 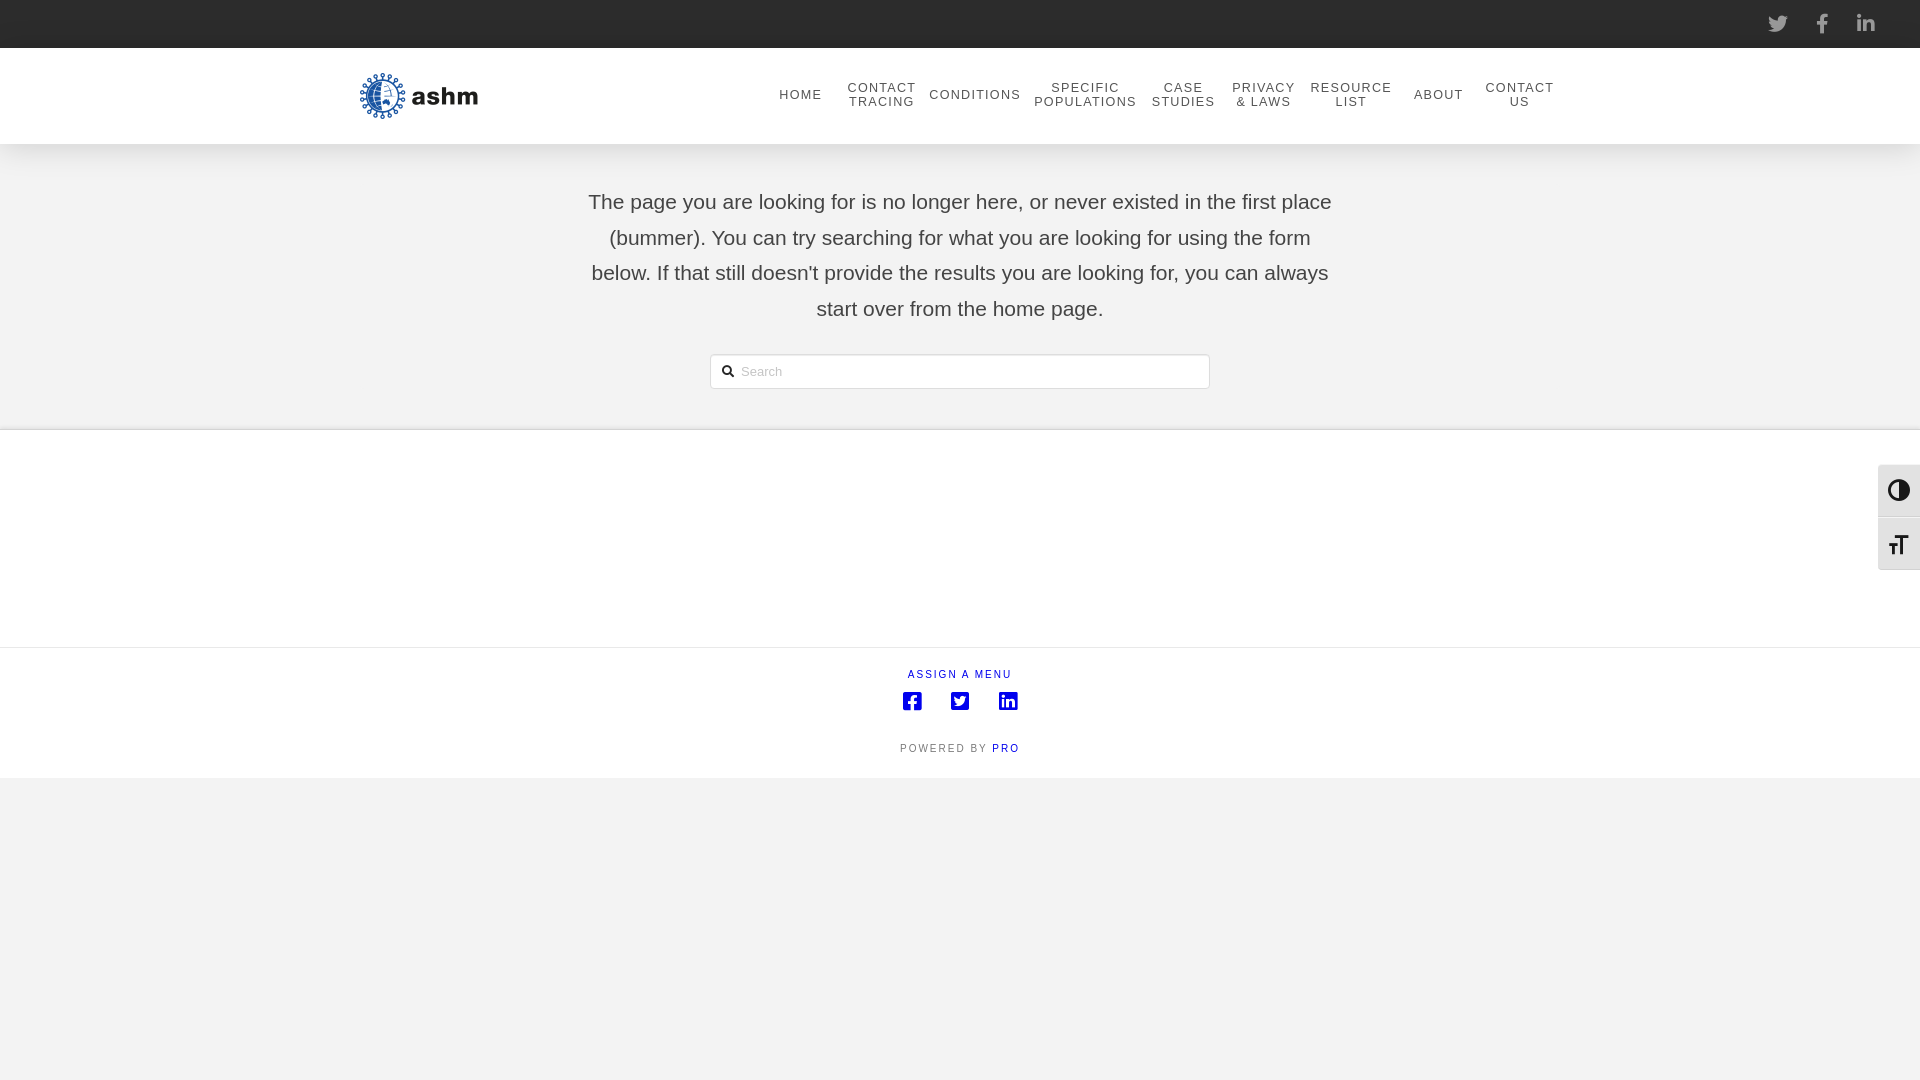 What do you see at coordinates (1008, 702) in the screenshot?
I see `LinkedIn` at bounding box center [1008, 702].